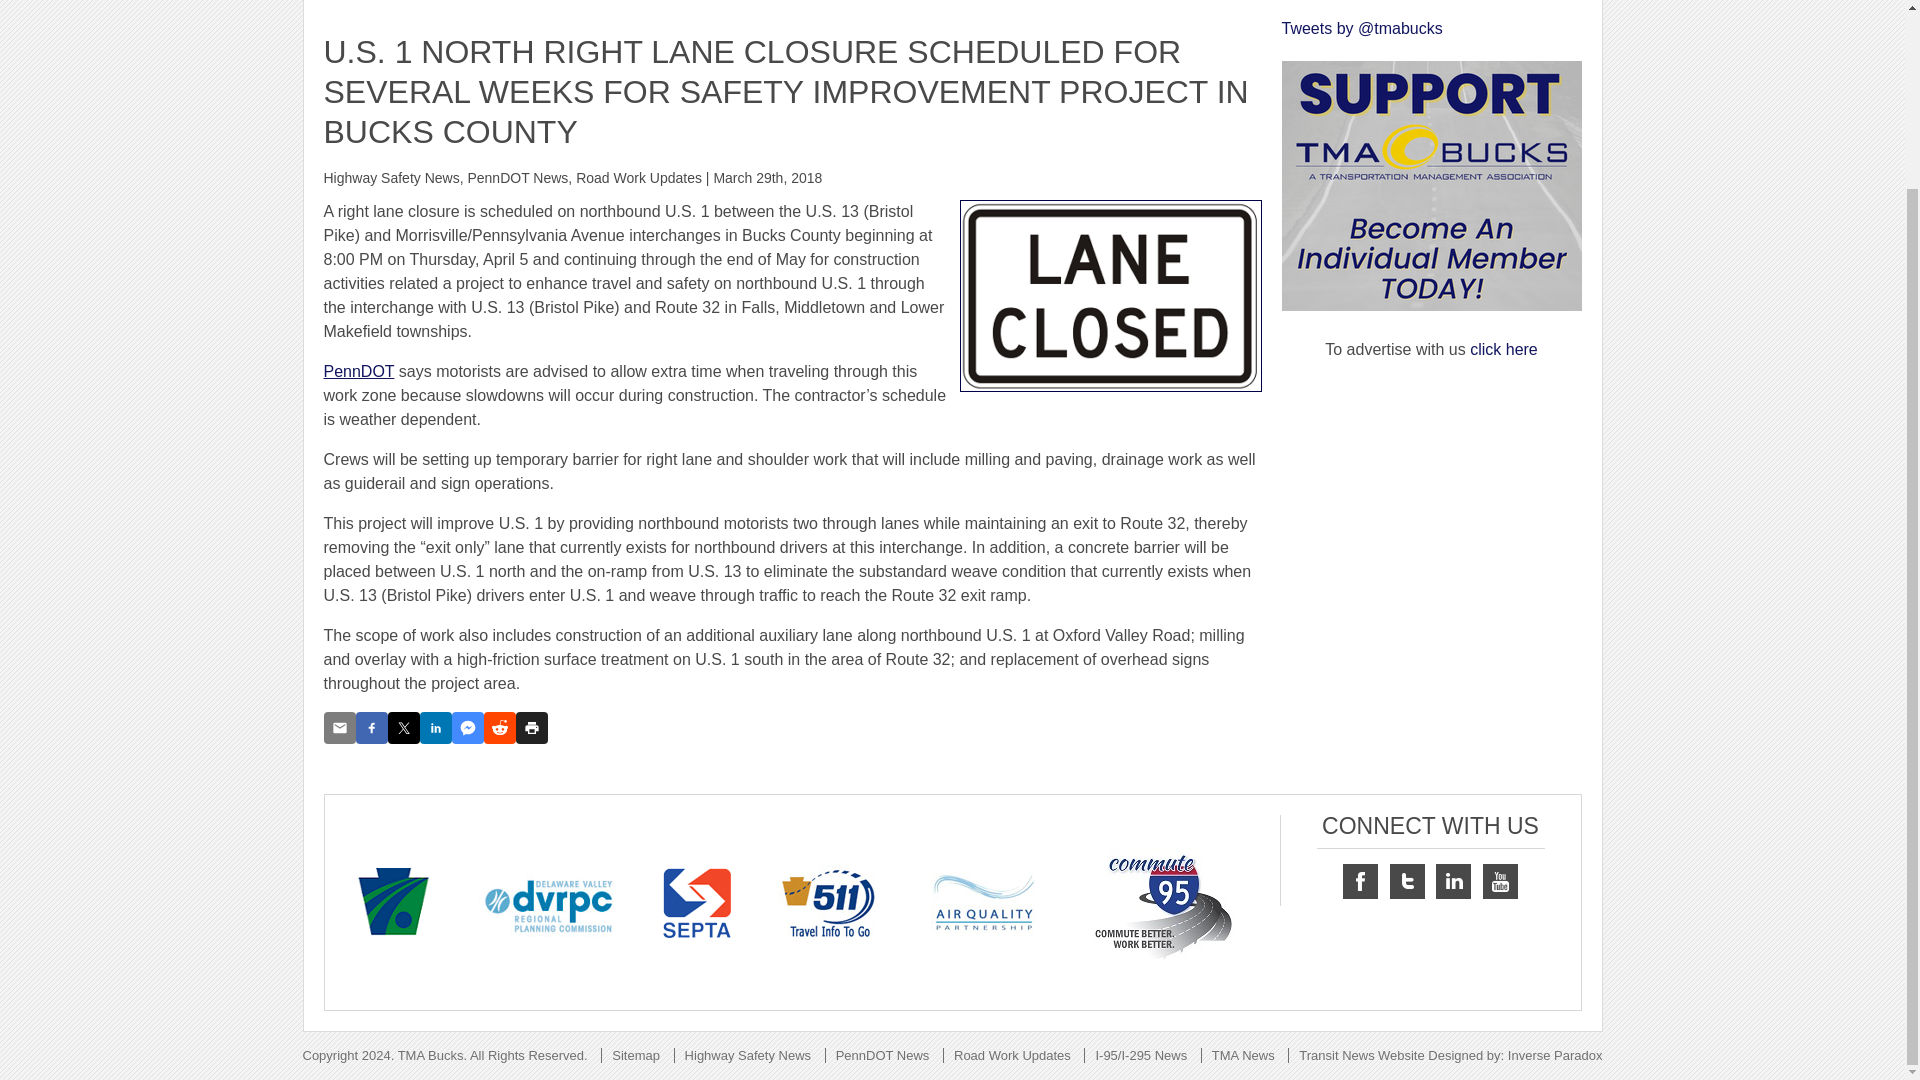 This screenshot has width=1920, height=1080. What do you see at coordinates (1504, 349) in the screenshot?
I see `click here` at bounding box center [1504, 349].